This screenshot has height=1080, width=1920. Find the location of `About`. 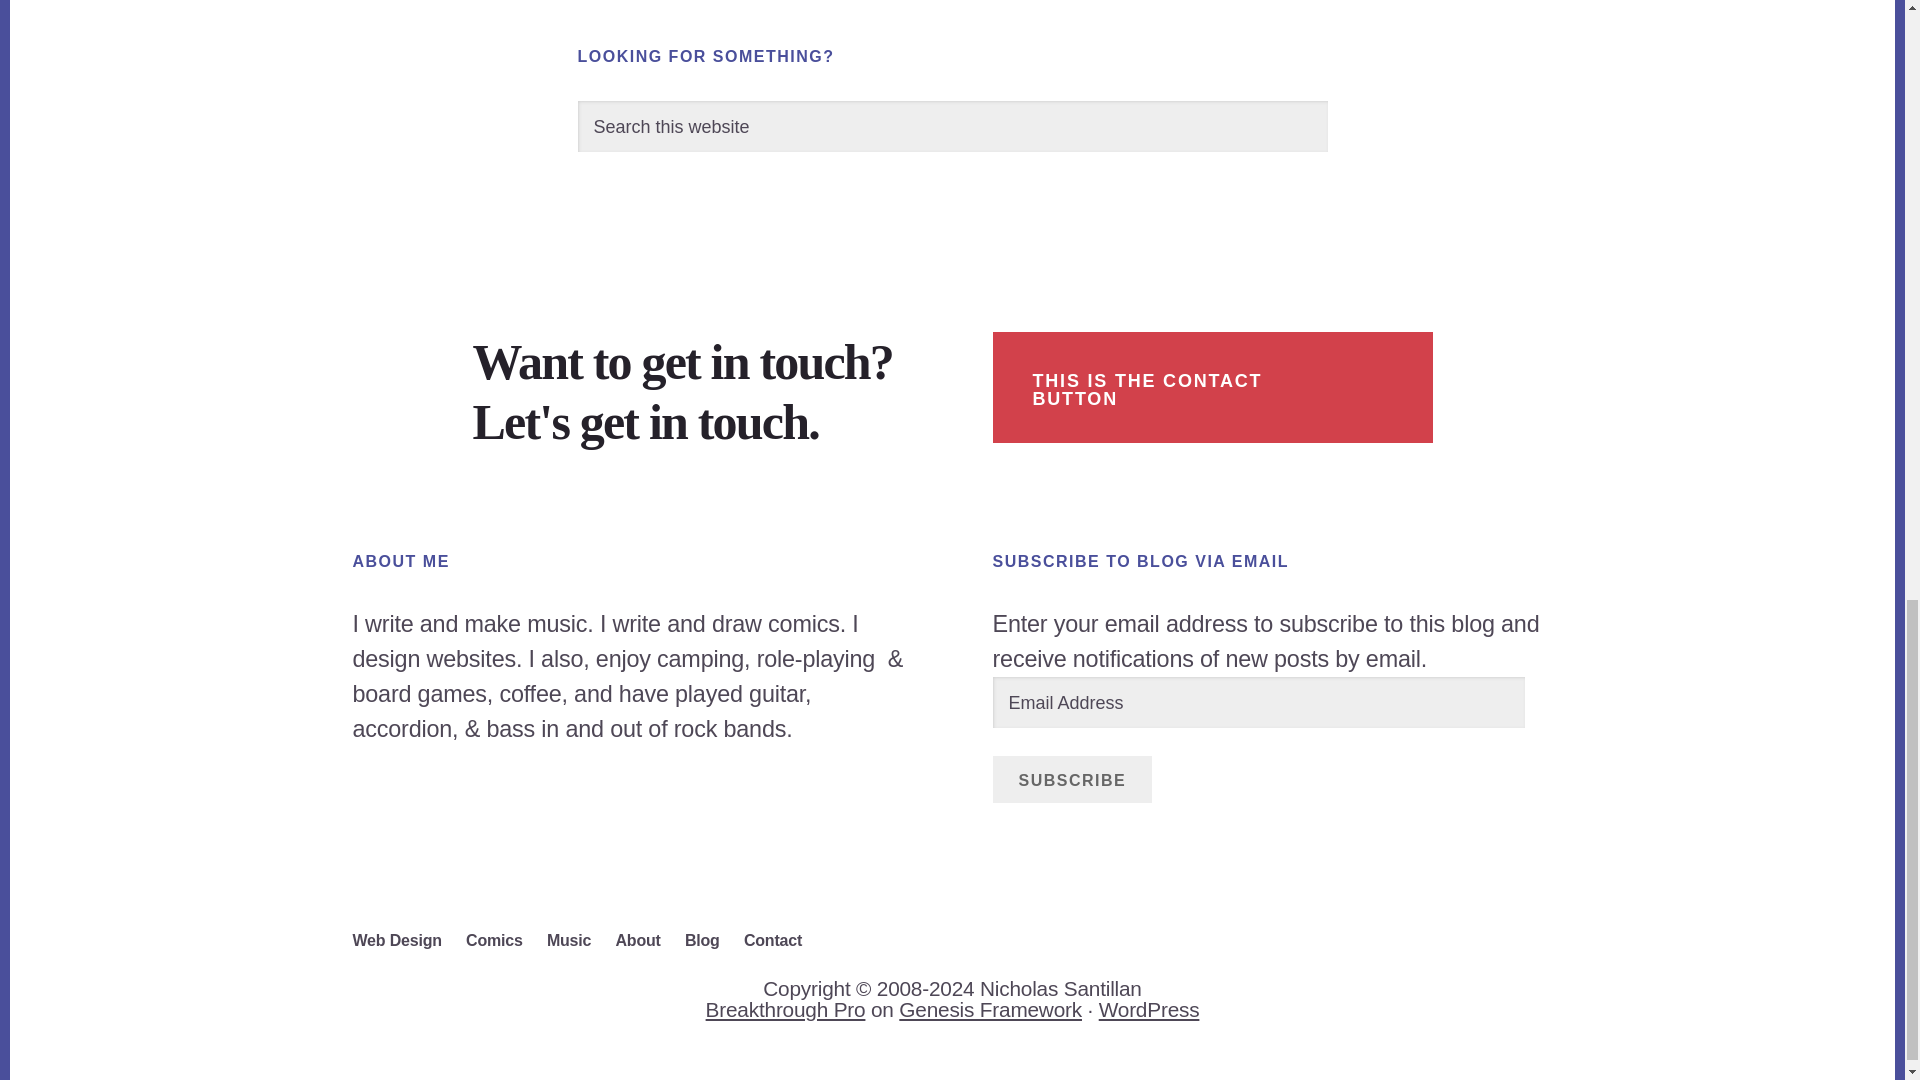

About is located at coordinates (646, 941).